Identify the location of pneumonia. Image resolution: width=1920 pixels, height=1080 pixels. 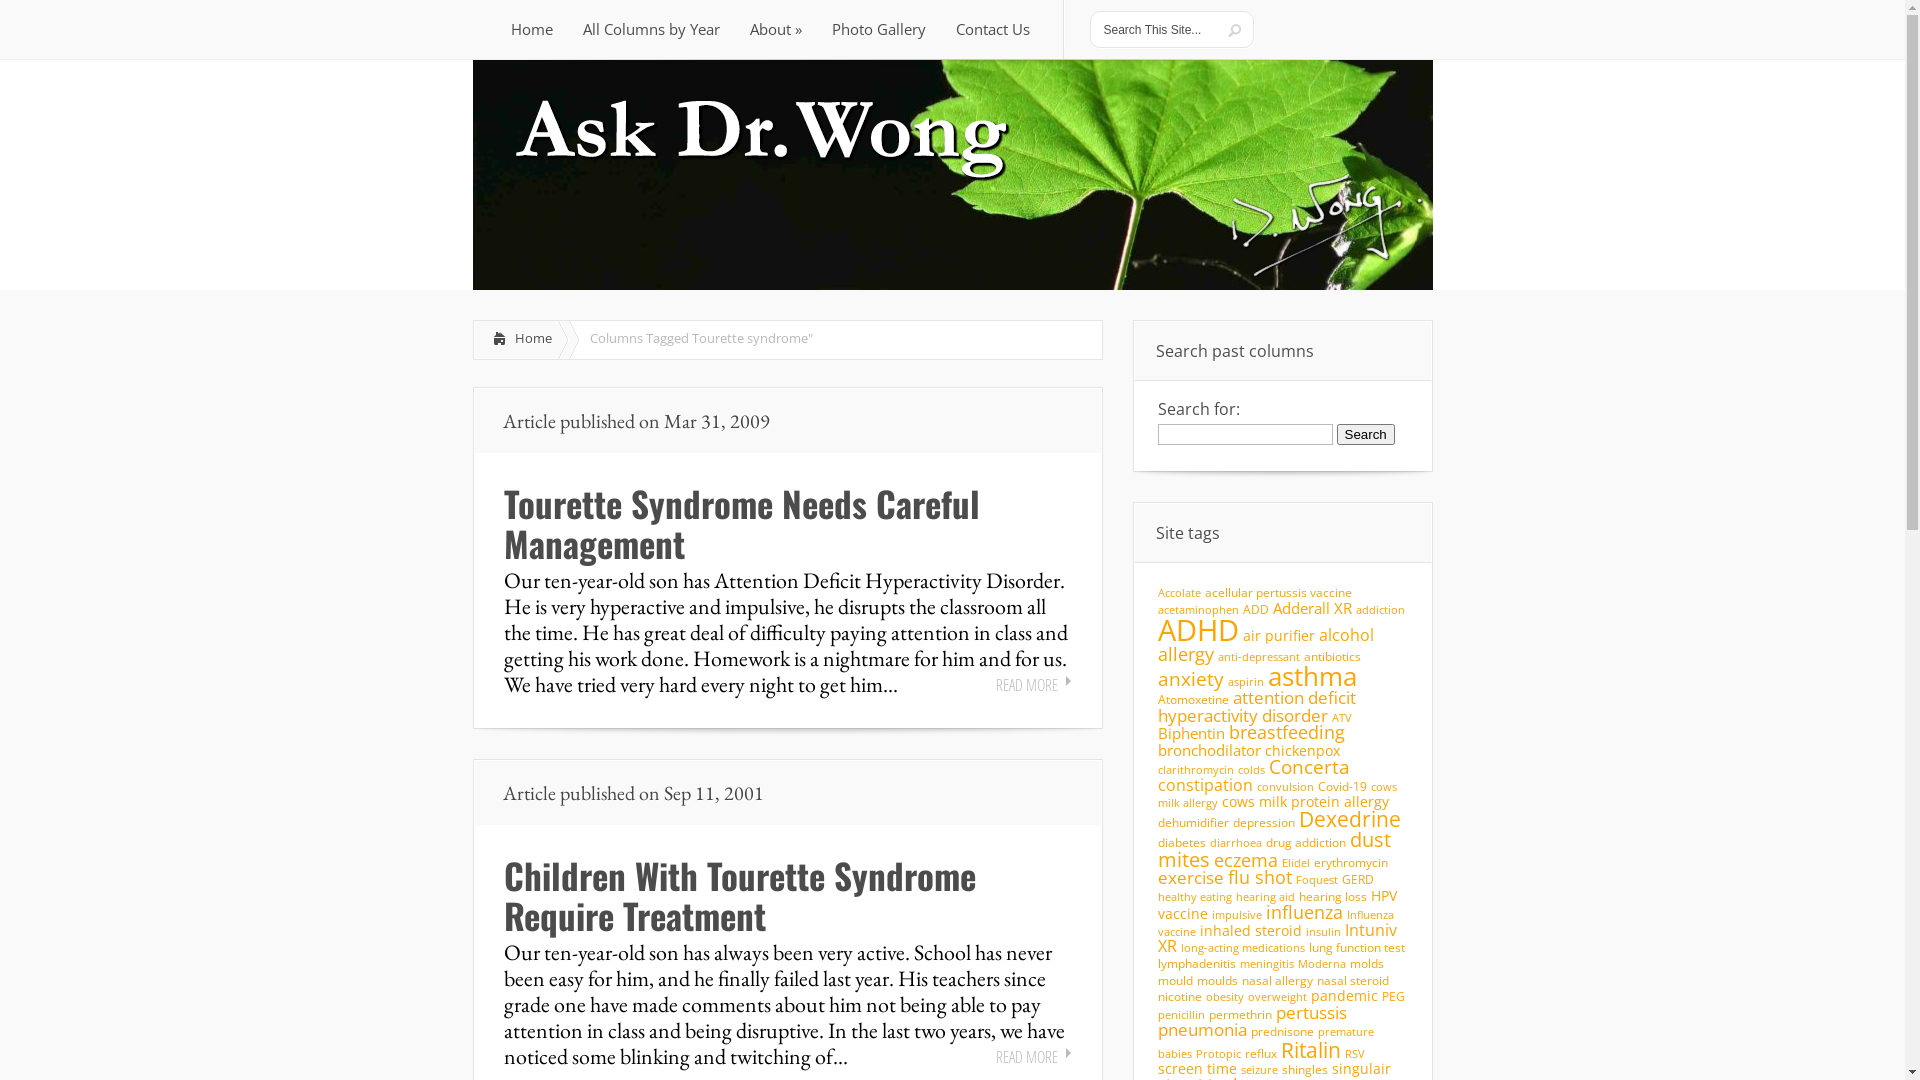
(1202, 1029).